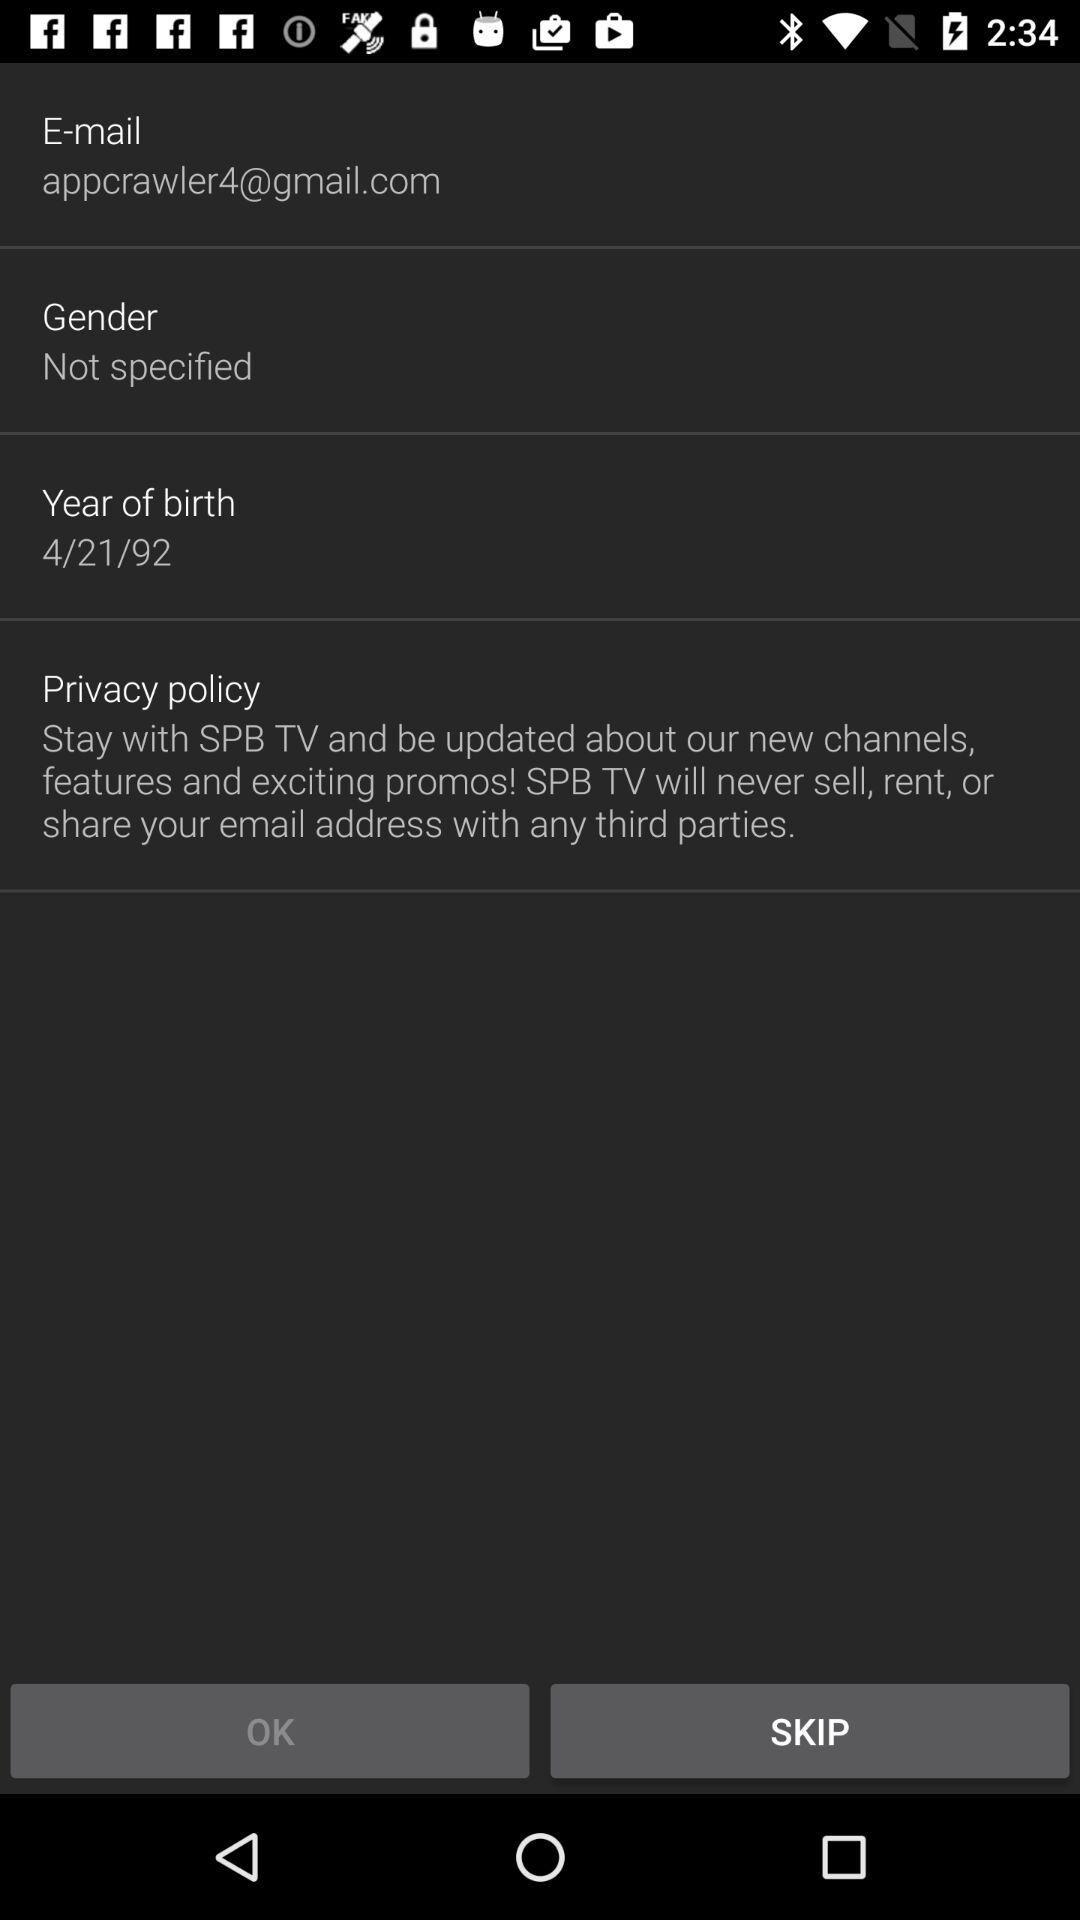 Image resolution: width=1080 pixels, height=1920 pixels. Describe the element at coordinates (241, 179) in the screenshot. I see `click appcrawler4@gmail.com` at that location.